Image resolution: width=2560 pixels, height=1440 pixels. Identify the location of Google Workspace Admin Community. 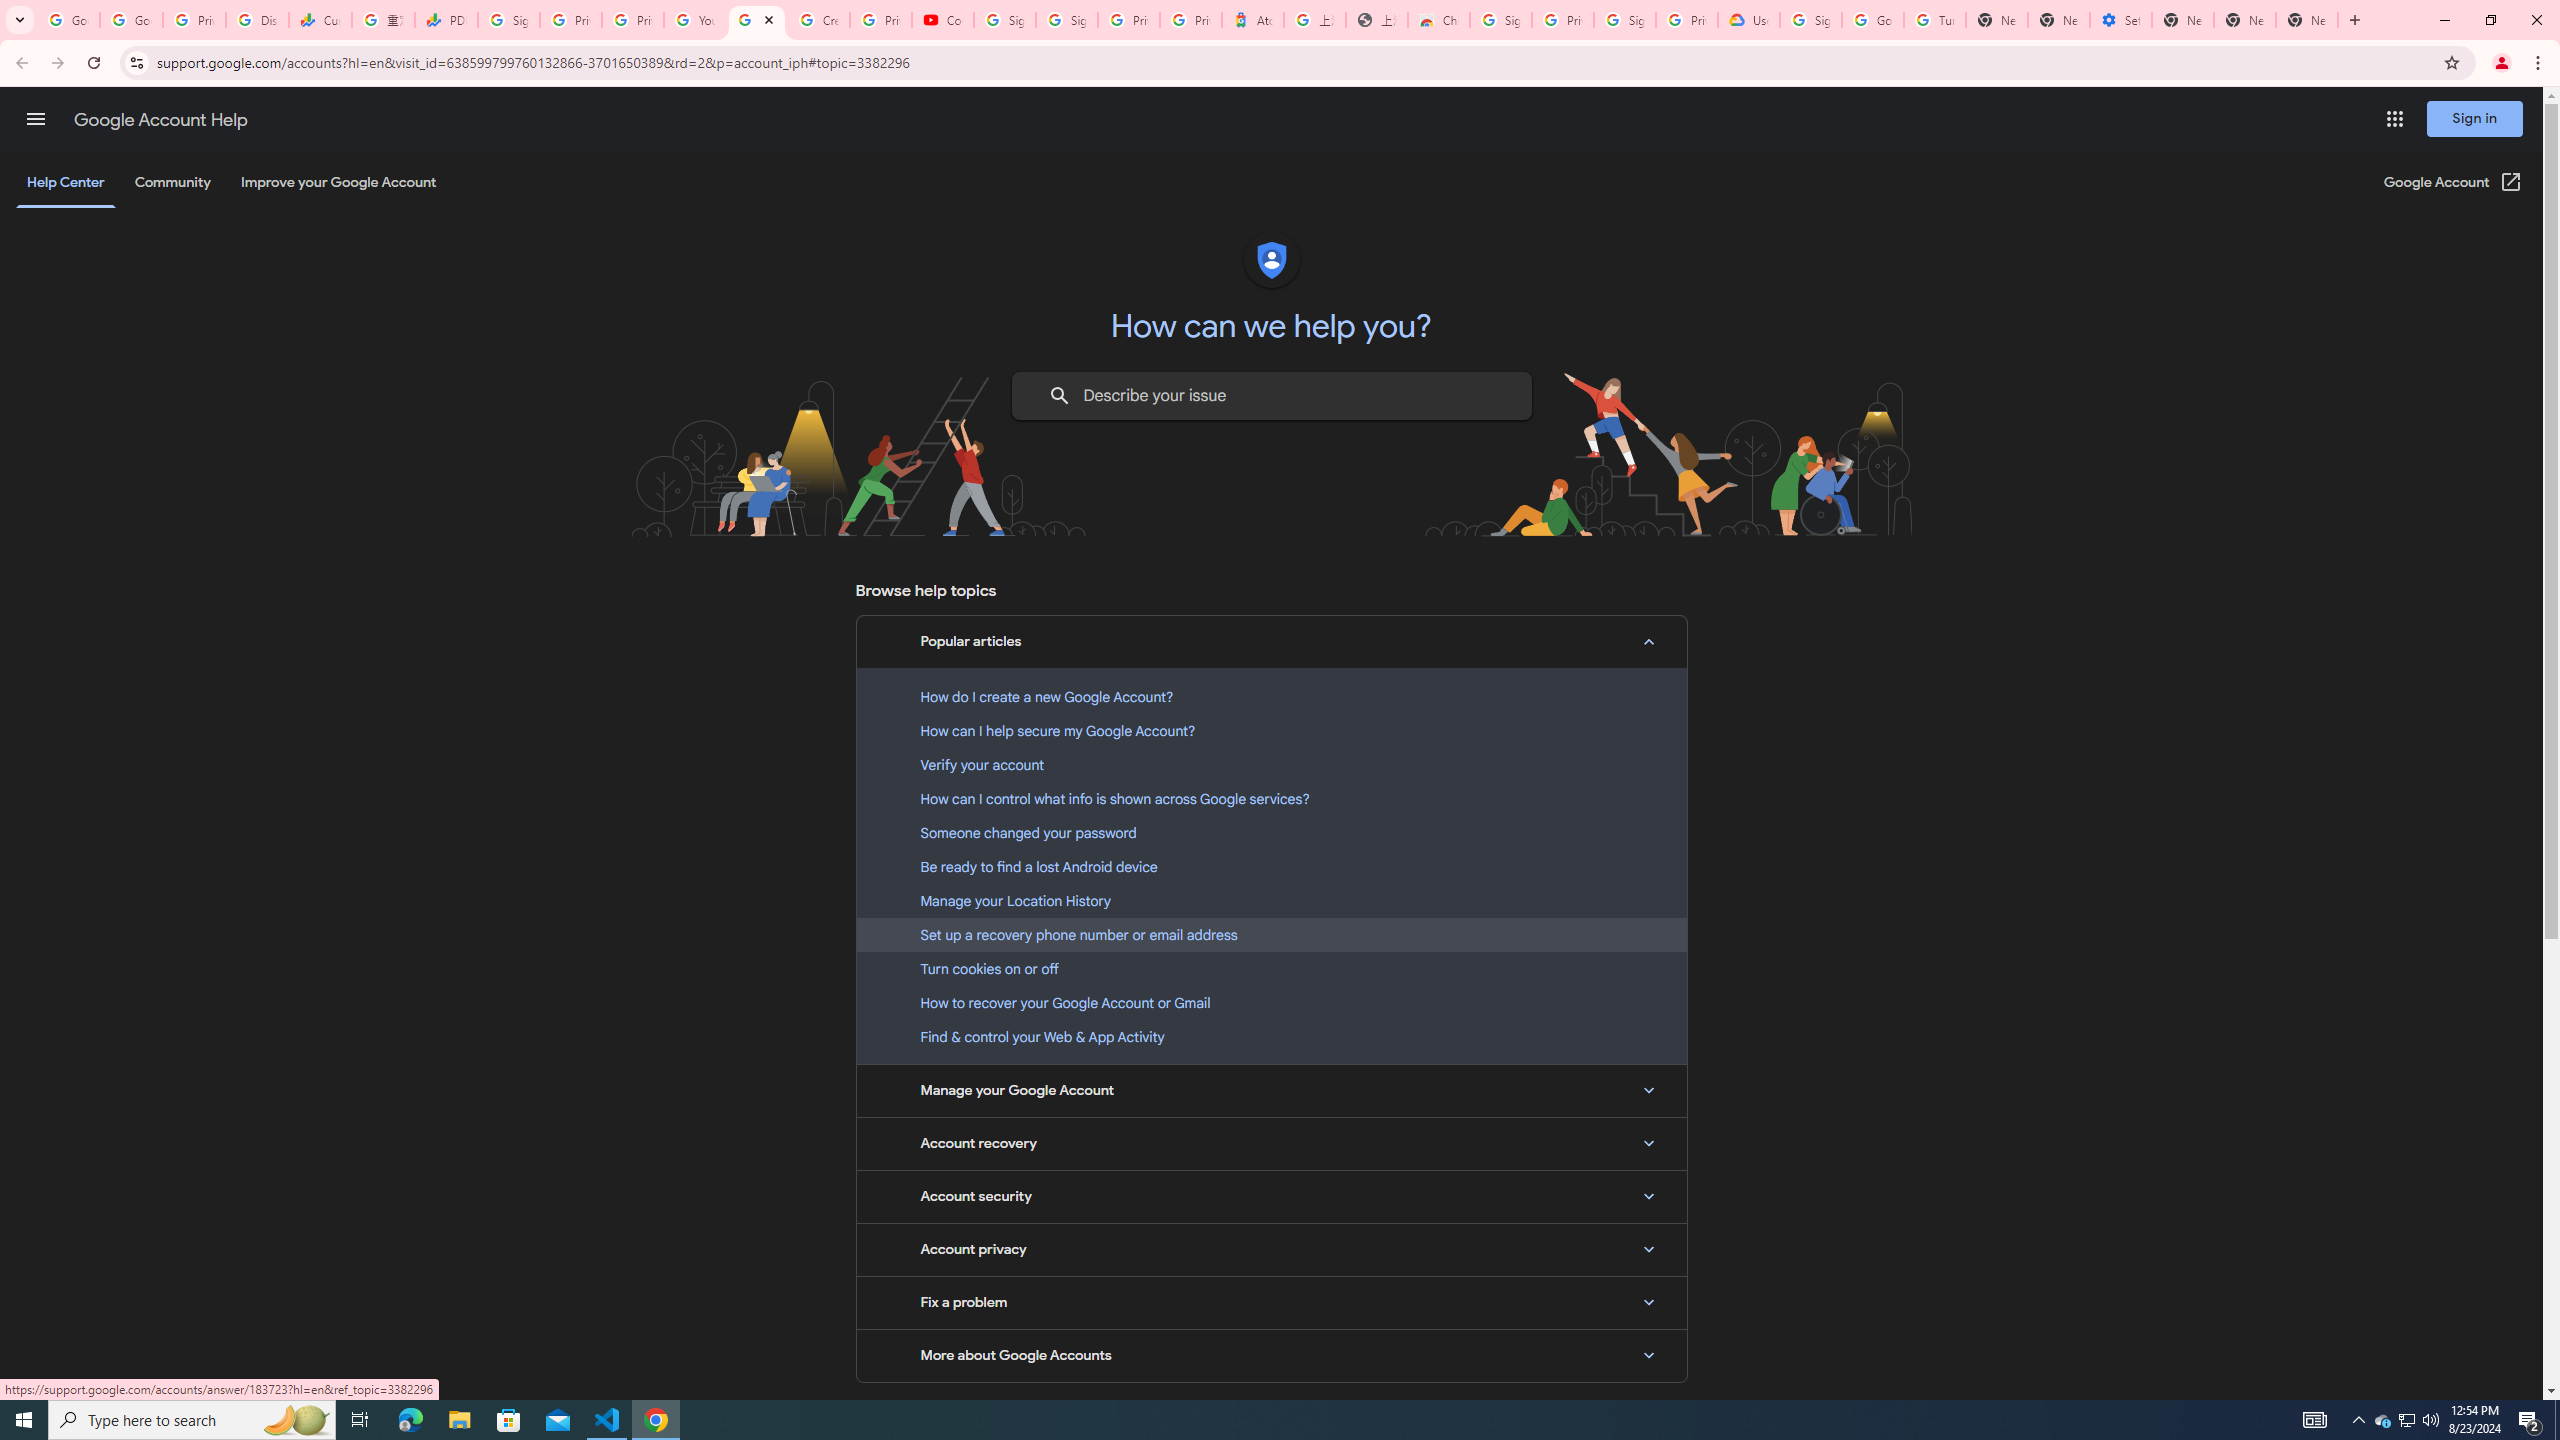
(69, 20).